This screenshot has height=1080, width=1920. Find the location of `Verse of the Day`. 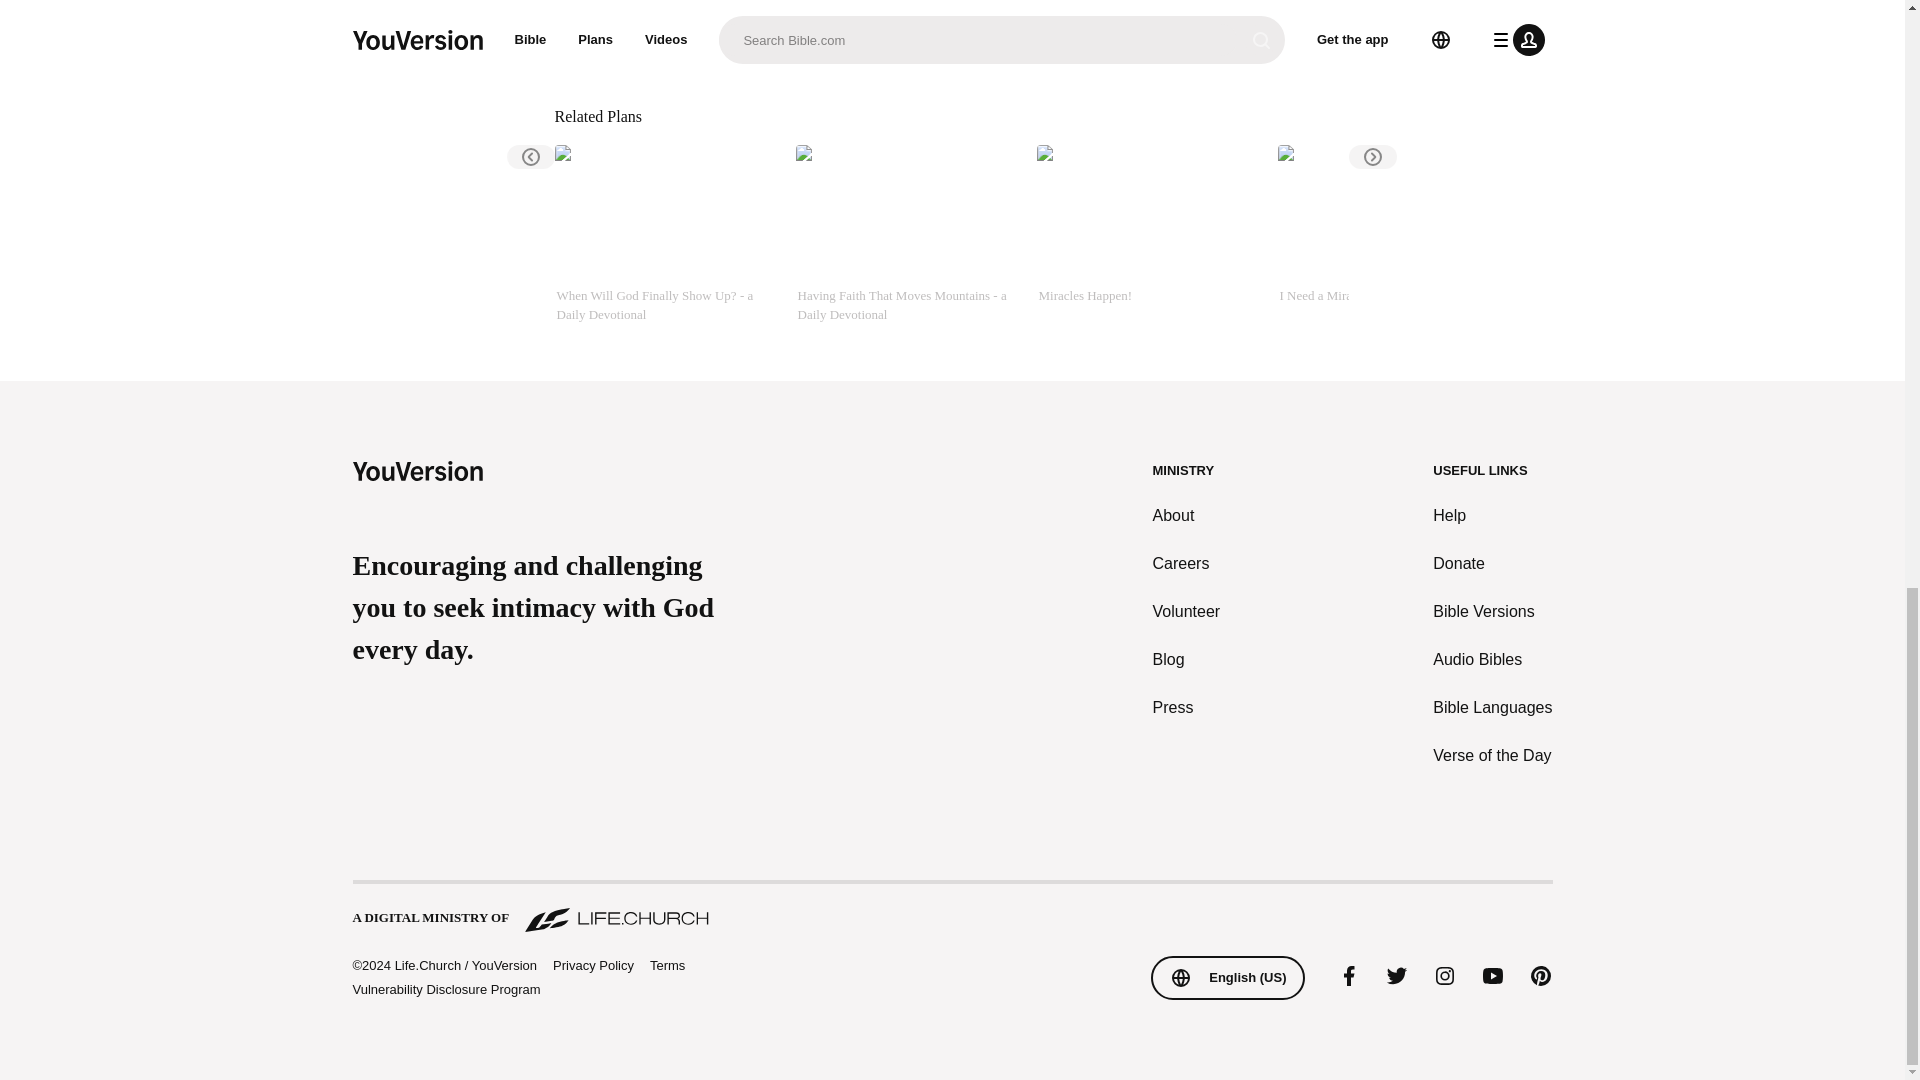

Verse of the Day is located at coordinates (1492, 756).